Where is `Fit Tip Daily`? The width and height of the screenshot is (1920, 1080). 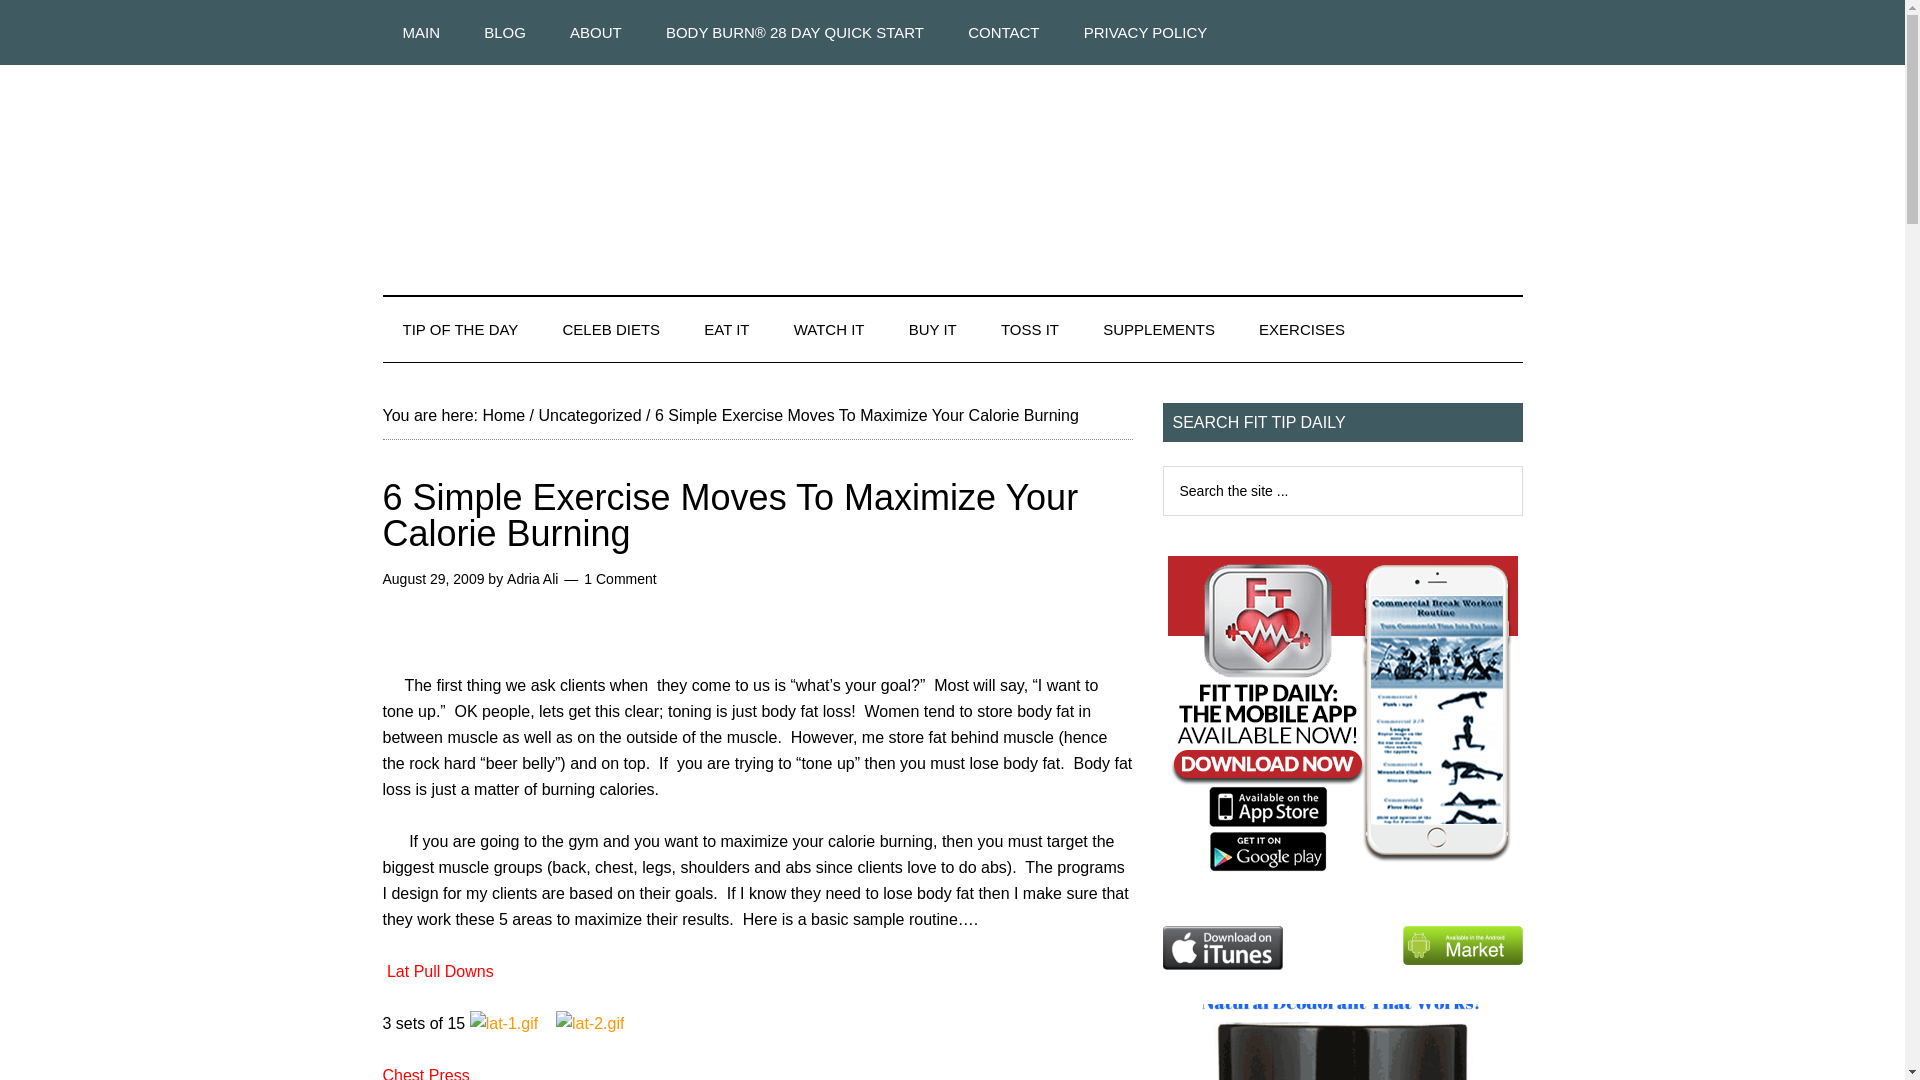 Fit Tip Daily is located at coordinates (952, 163).